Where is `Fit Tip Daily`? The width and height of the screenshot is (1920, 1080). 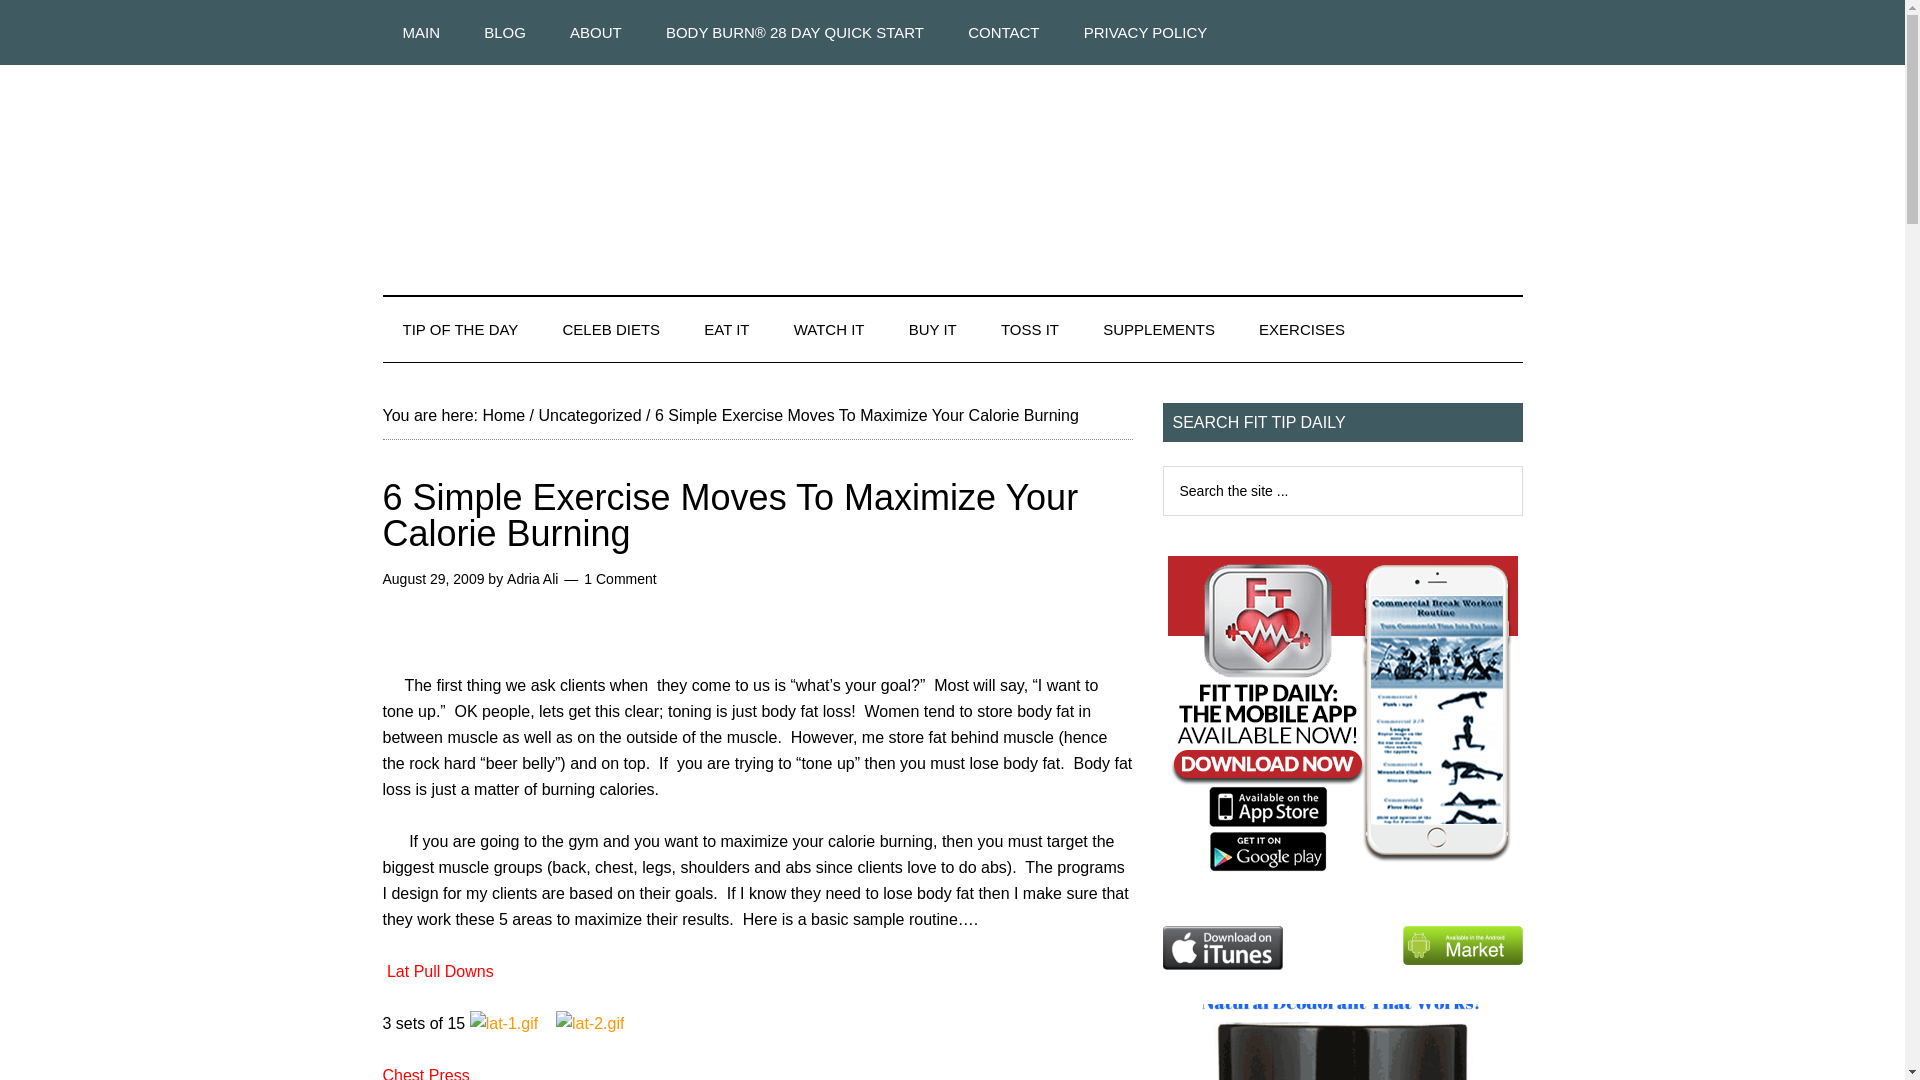 Fit Tip Daily is located at coordinates (952, 163).